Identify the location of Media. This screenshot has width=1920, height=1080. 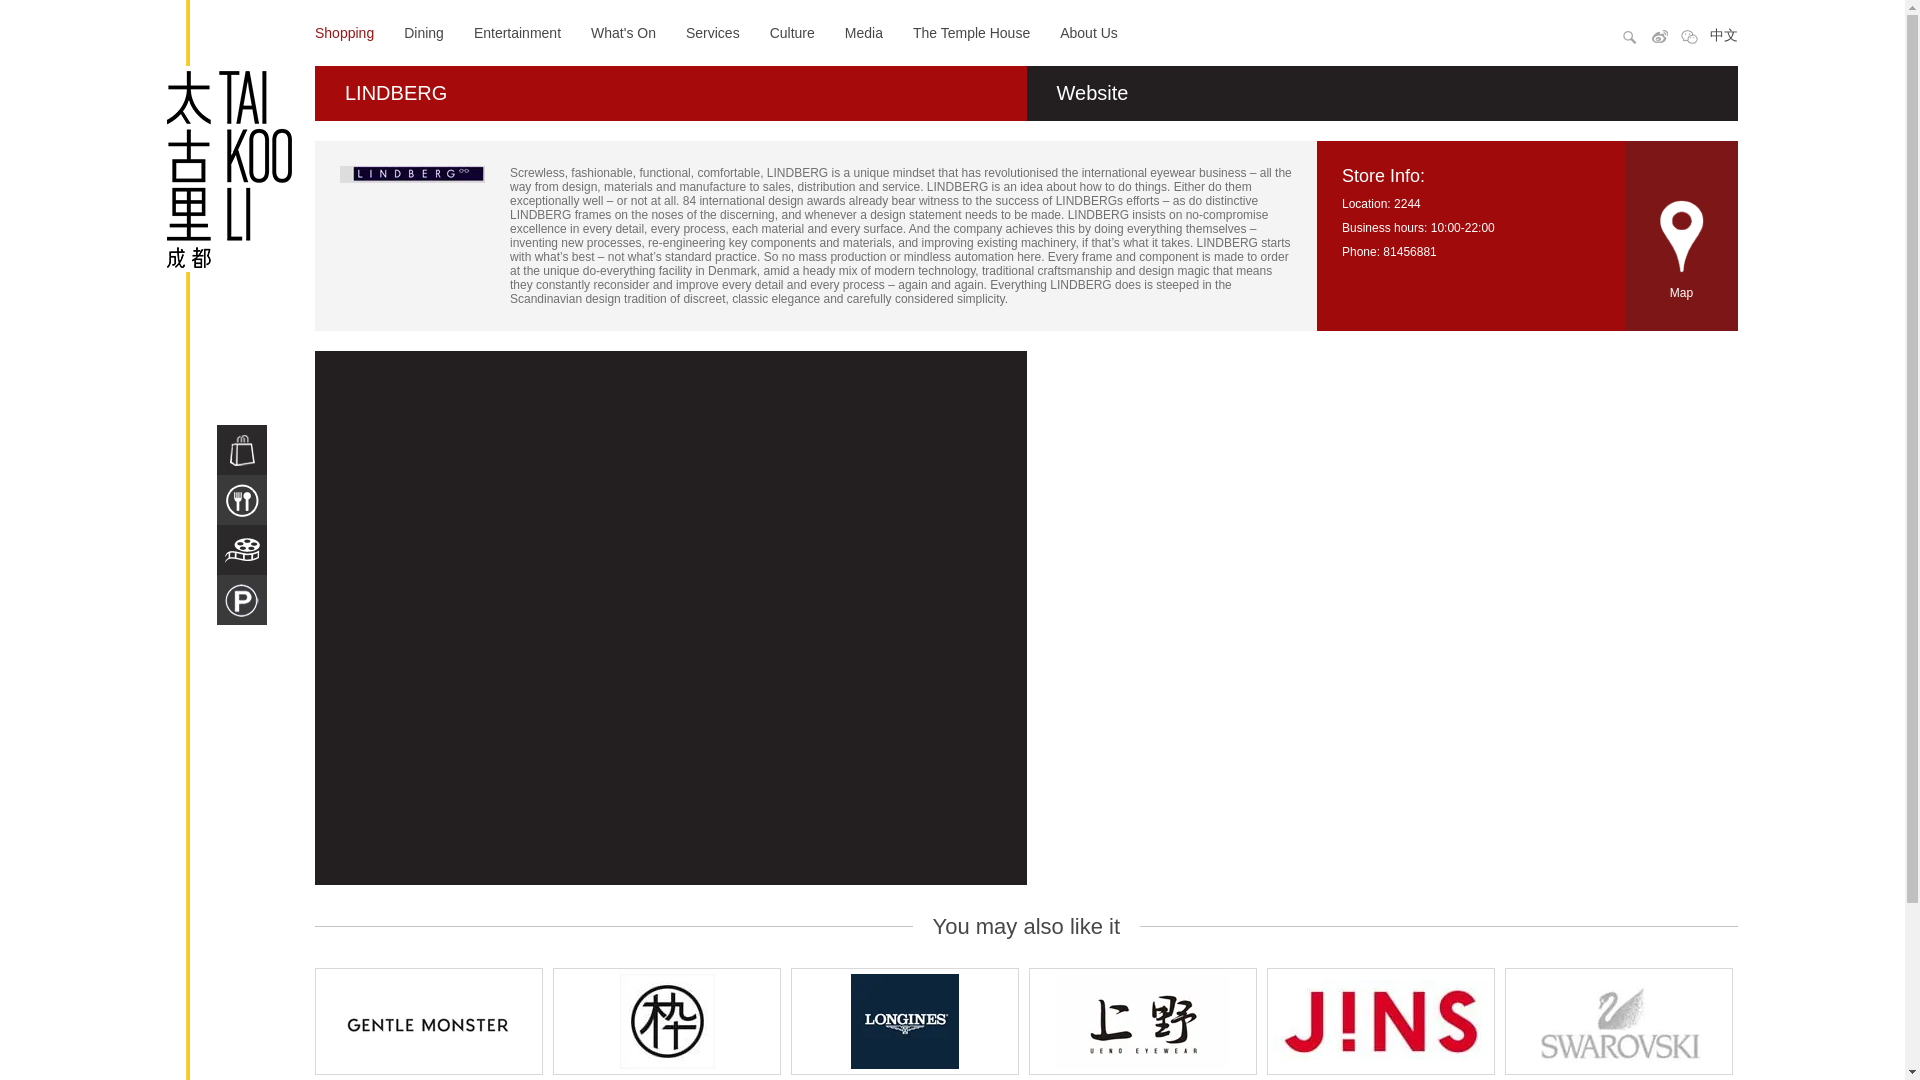
(864, 32).